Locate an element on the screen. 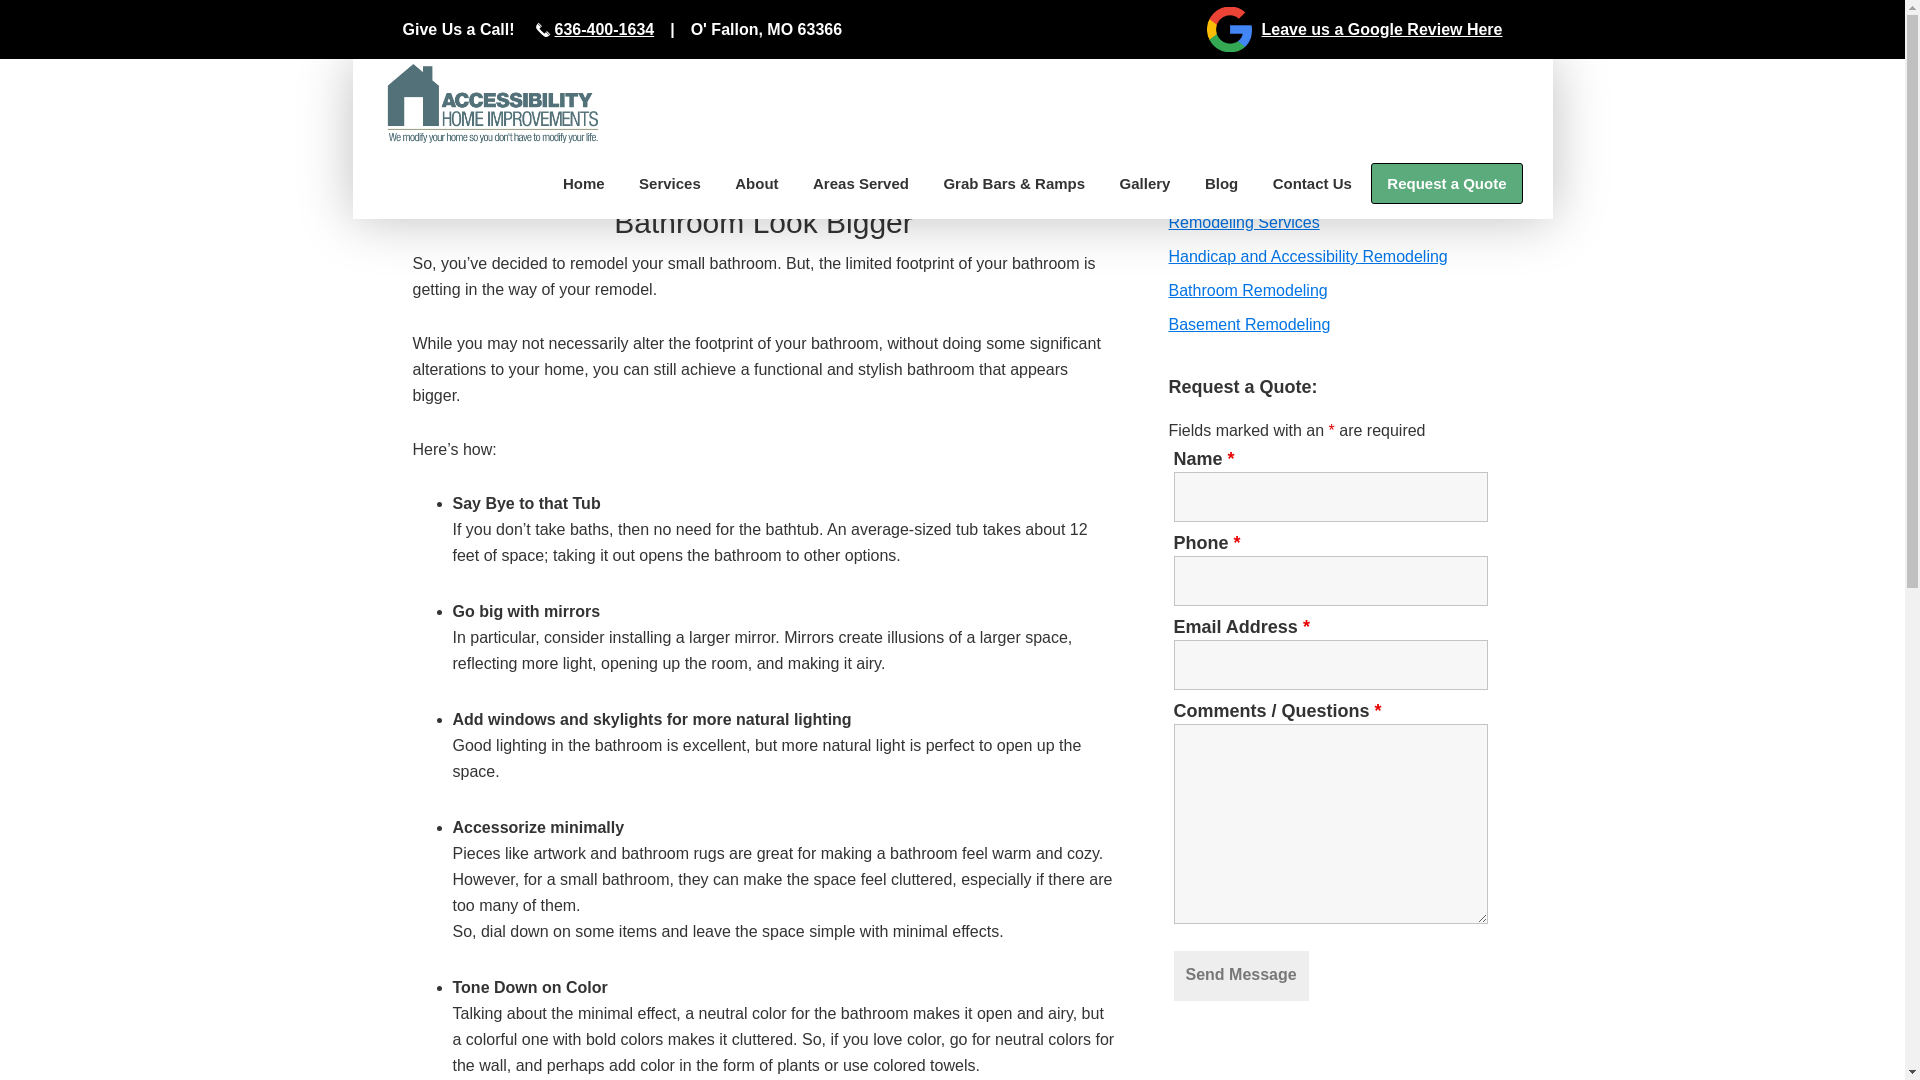 This screenshot has width=1920, height=1080. Remodeling Services is located at coordinates (1243, 222).